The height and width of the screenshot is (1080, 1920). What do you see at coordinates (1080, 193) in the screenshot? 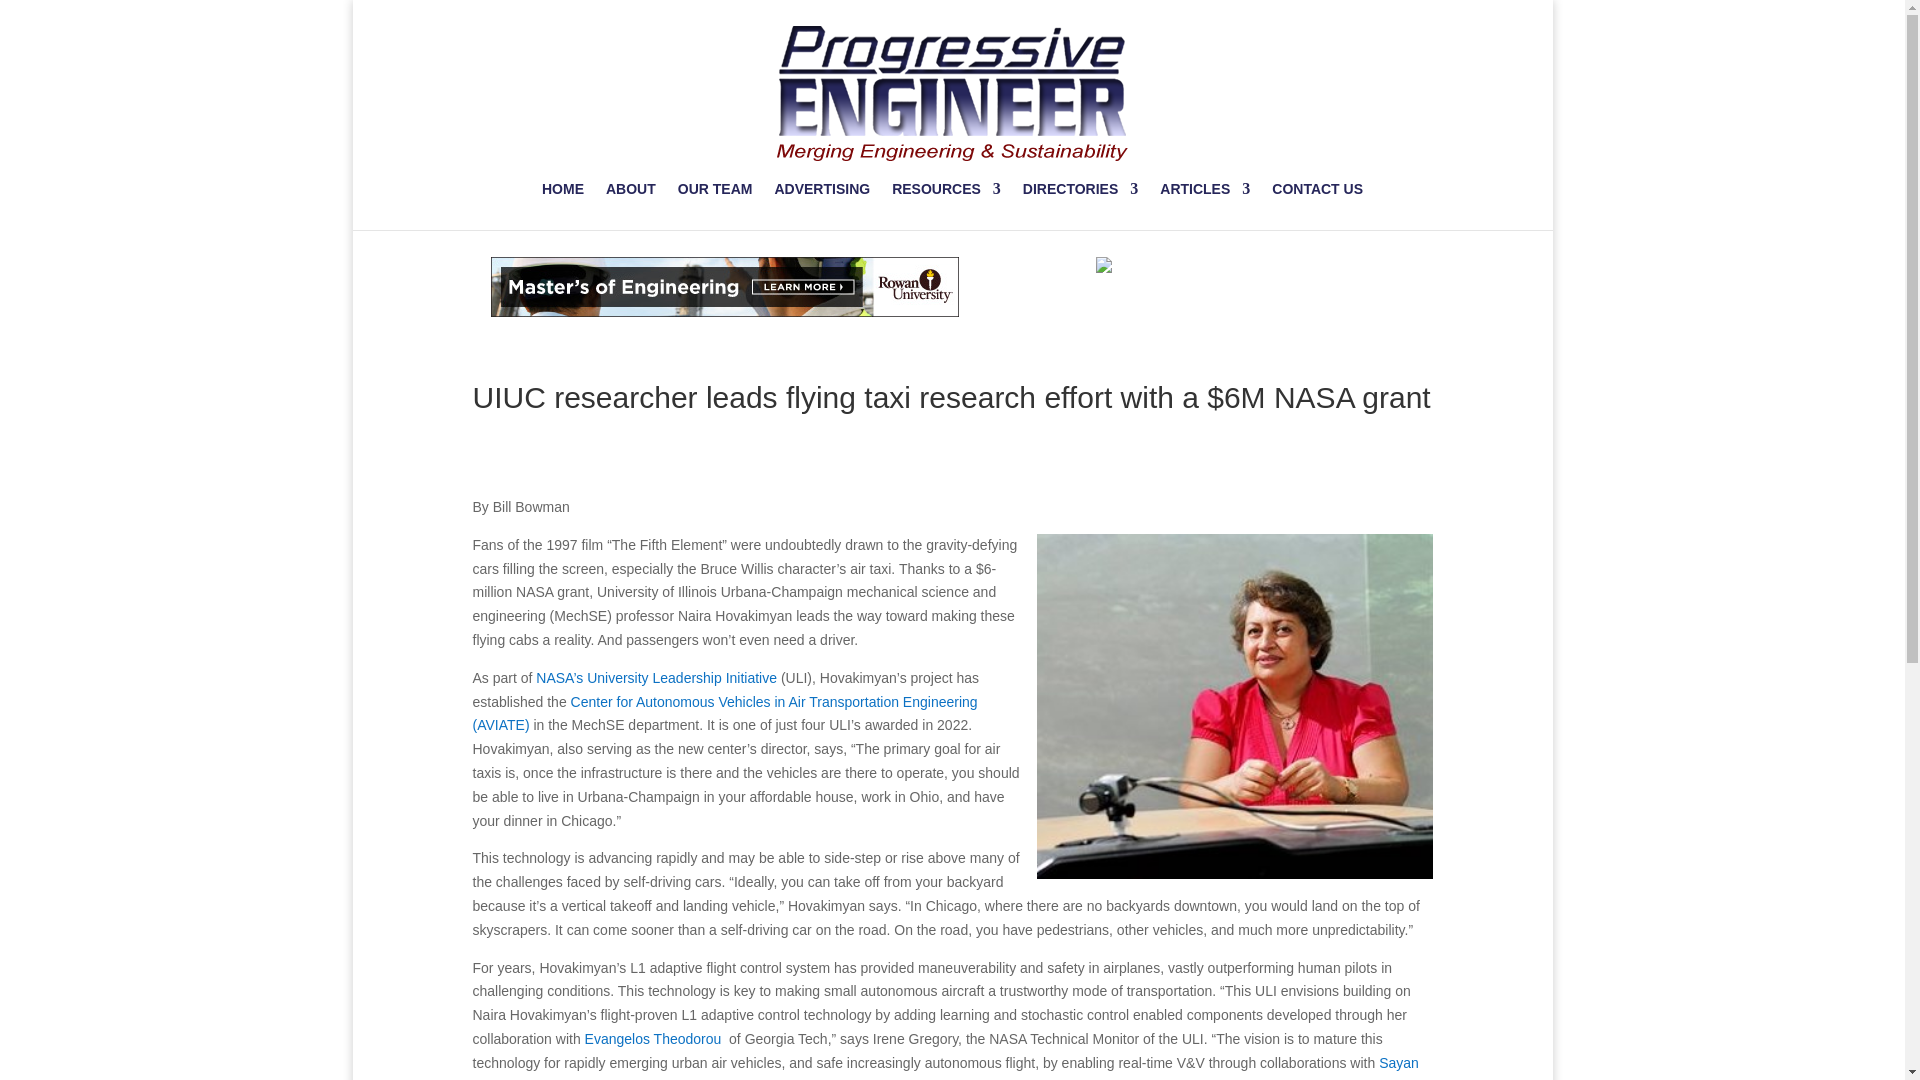
I see `DIRECTORIES` at bounding box center [1080, 193].